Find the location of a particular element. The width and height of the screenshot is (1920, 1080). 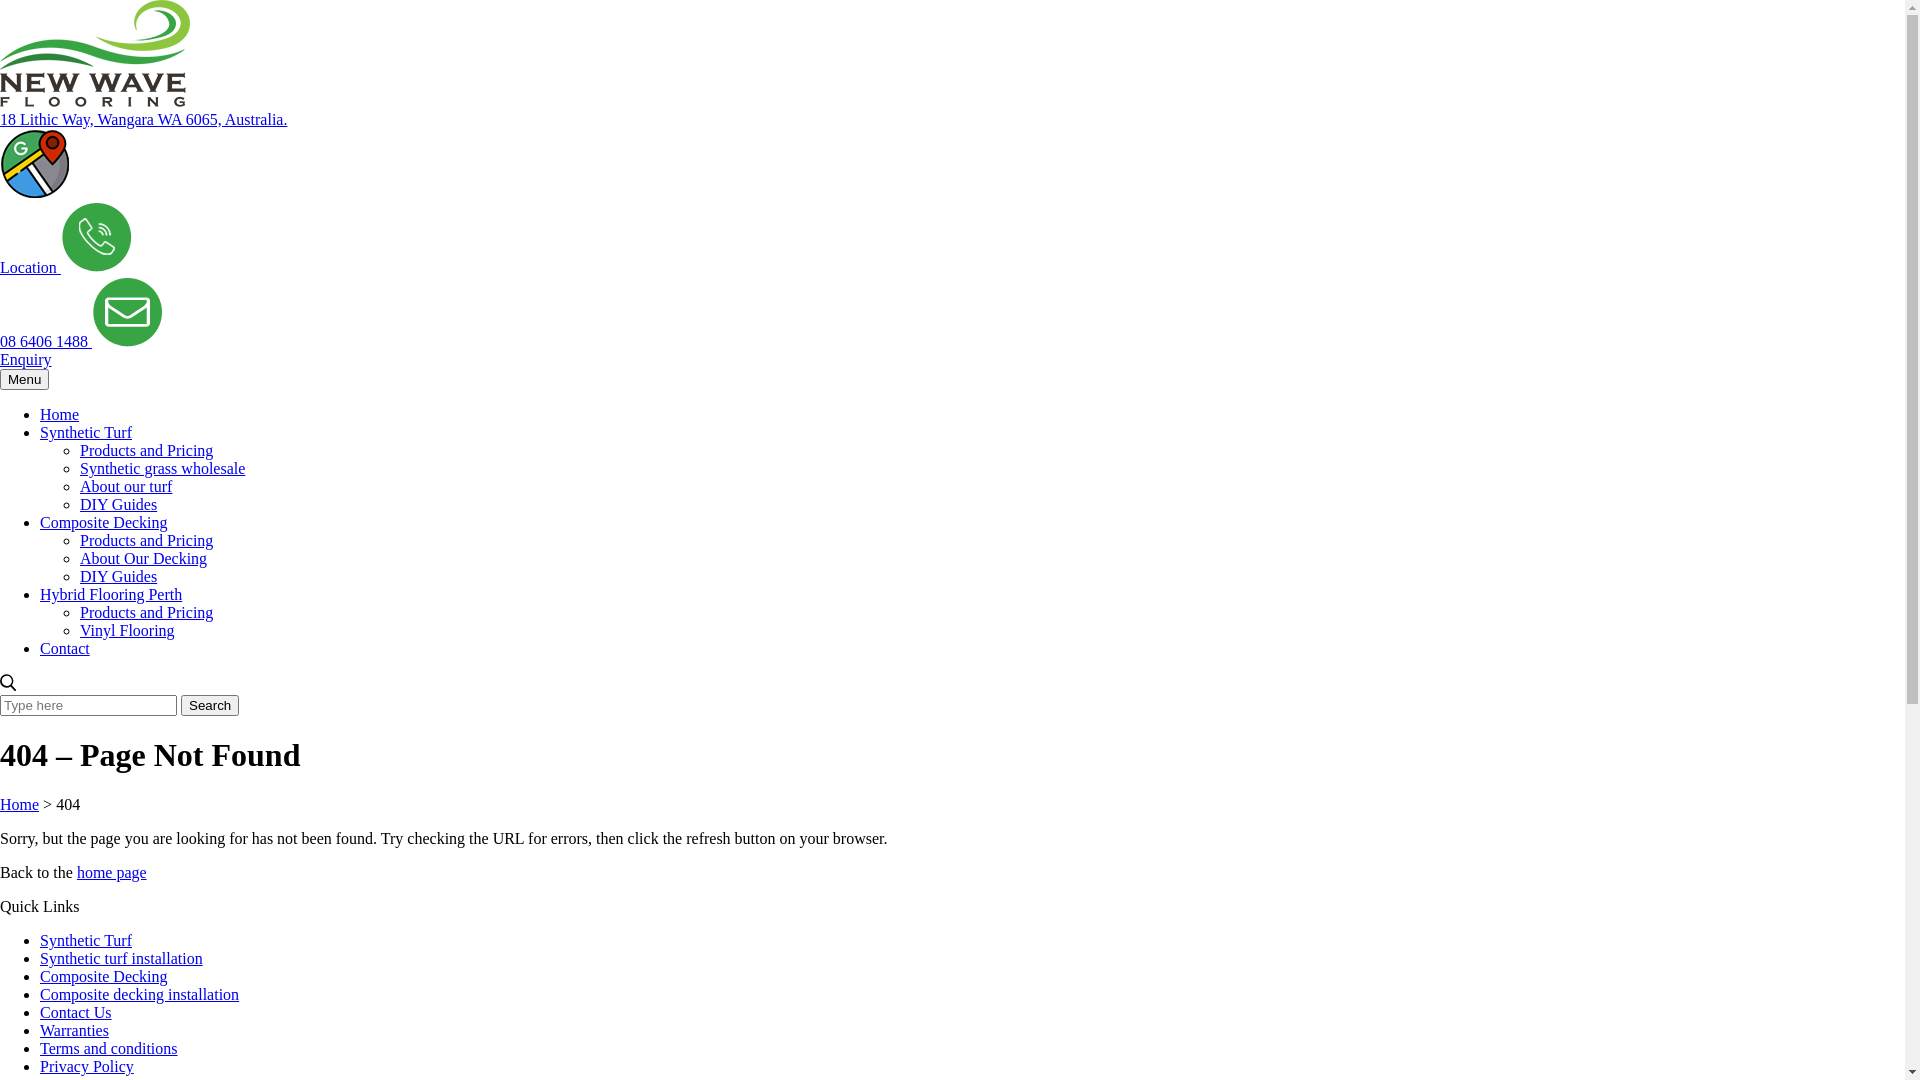

Vinyl Flooring is located at coordinates (128, 630).